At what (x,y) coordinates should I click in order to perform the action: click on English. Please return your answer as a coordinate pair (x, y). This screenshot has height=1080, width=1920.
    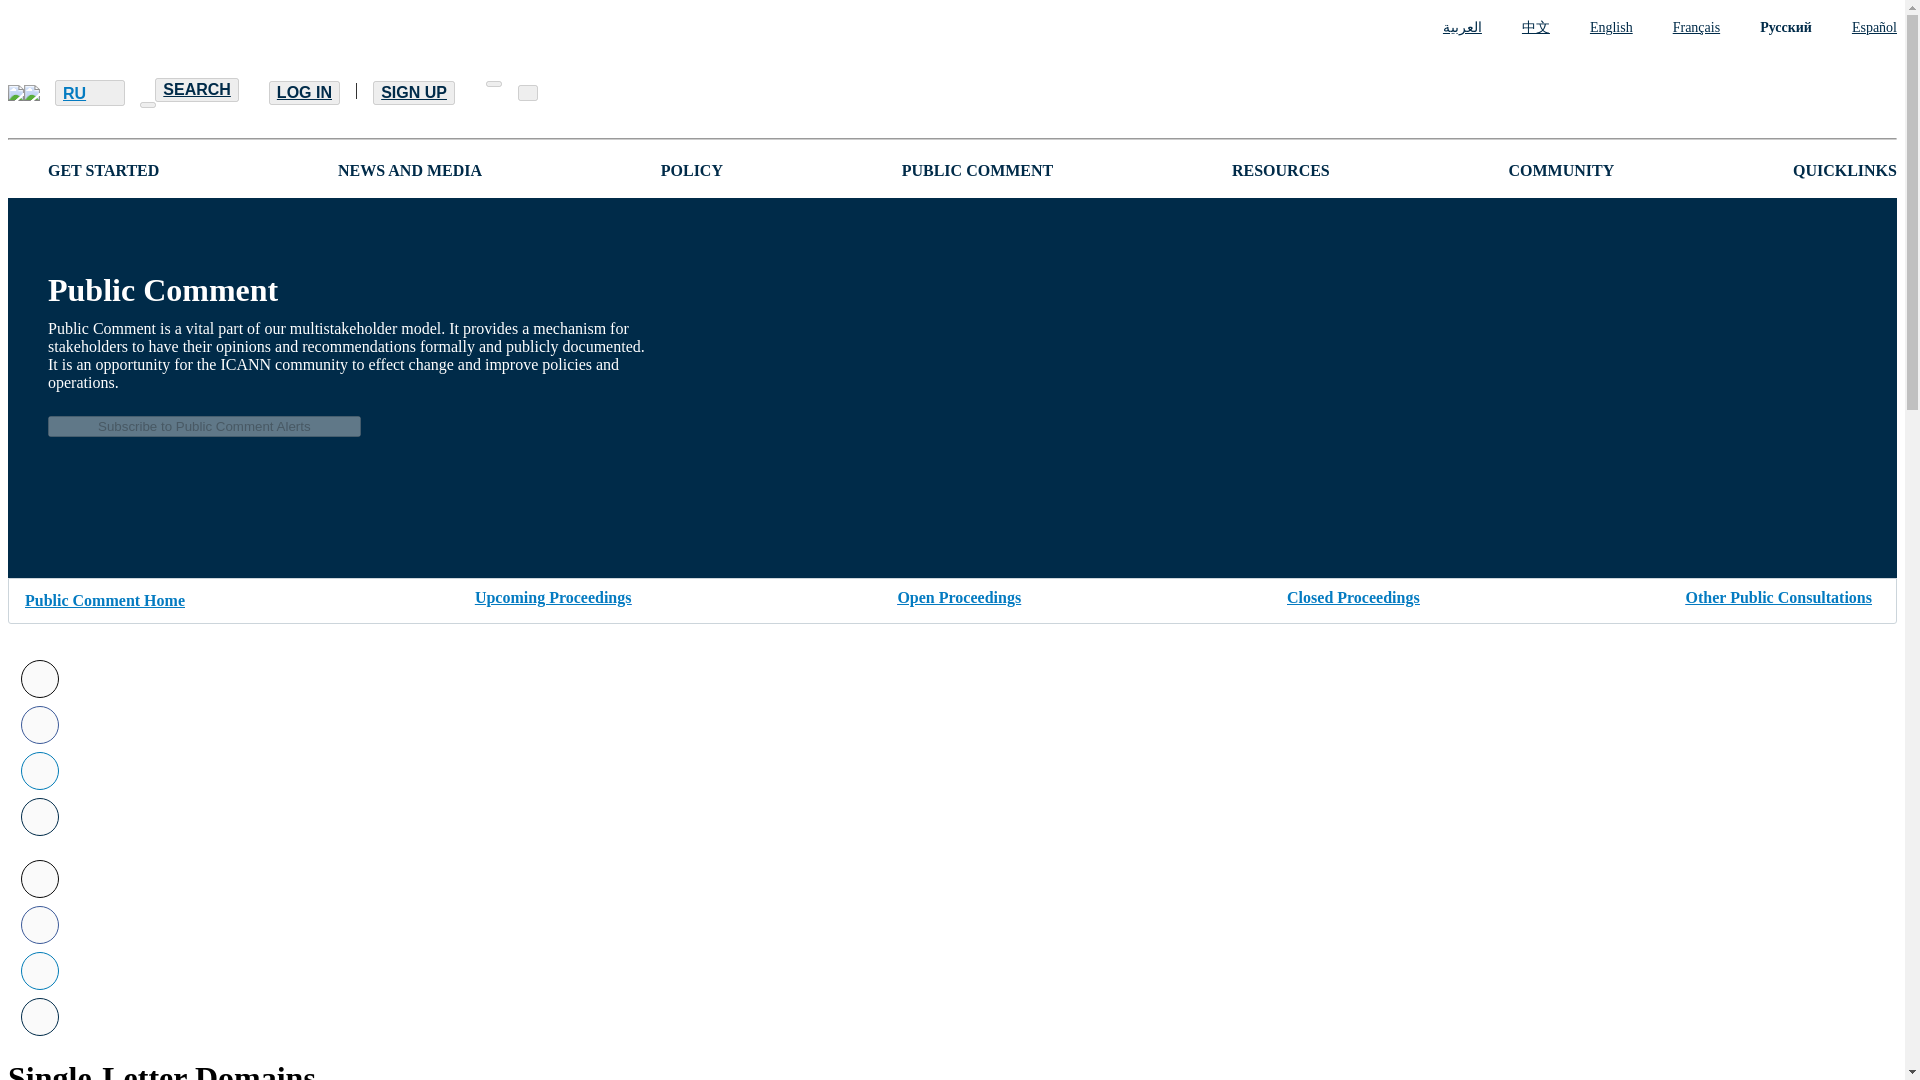
    Looking at the image, I should click on (1591, 28).